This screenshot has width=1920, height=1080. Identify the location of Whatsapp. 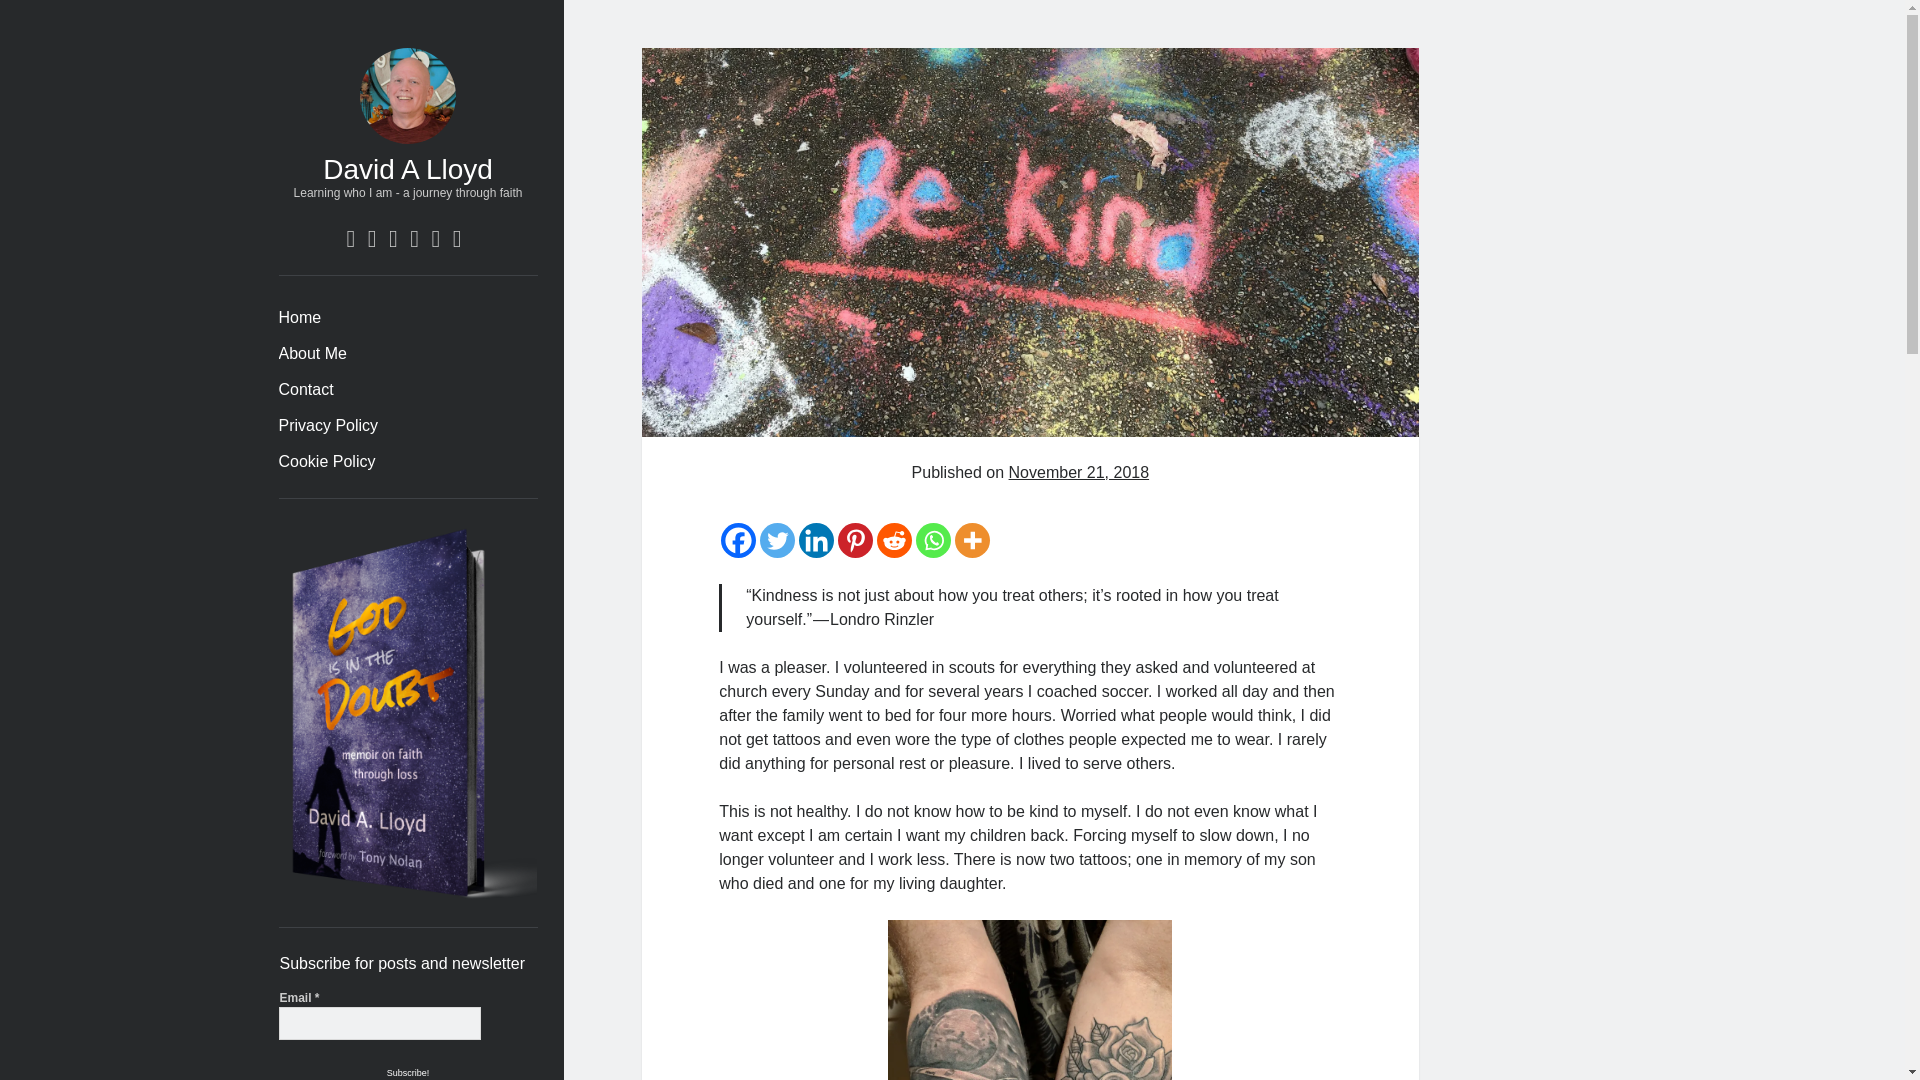
(932, 540).